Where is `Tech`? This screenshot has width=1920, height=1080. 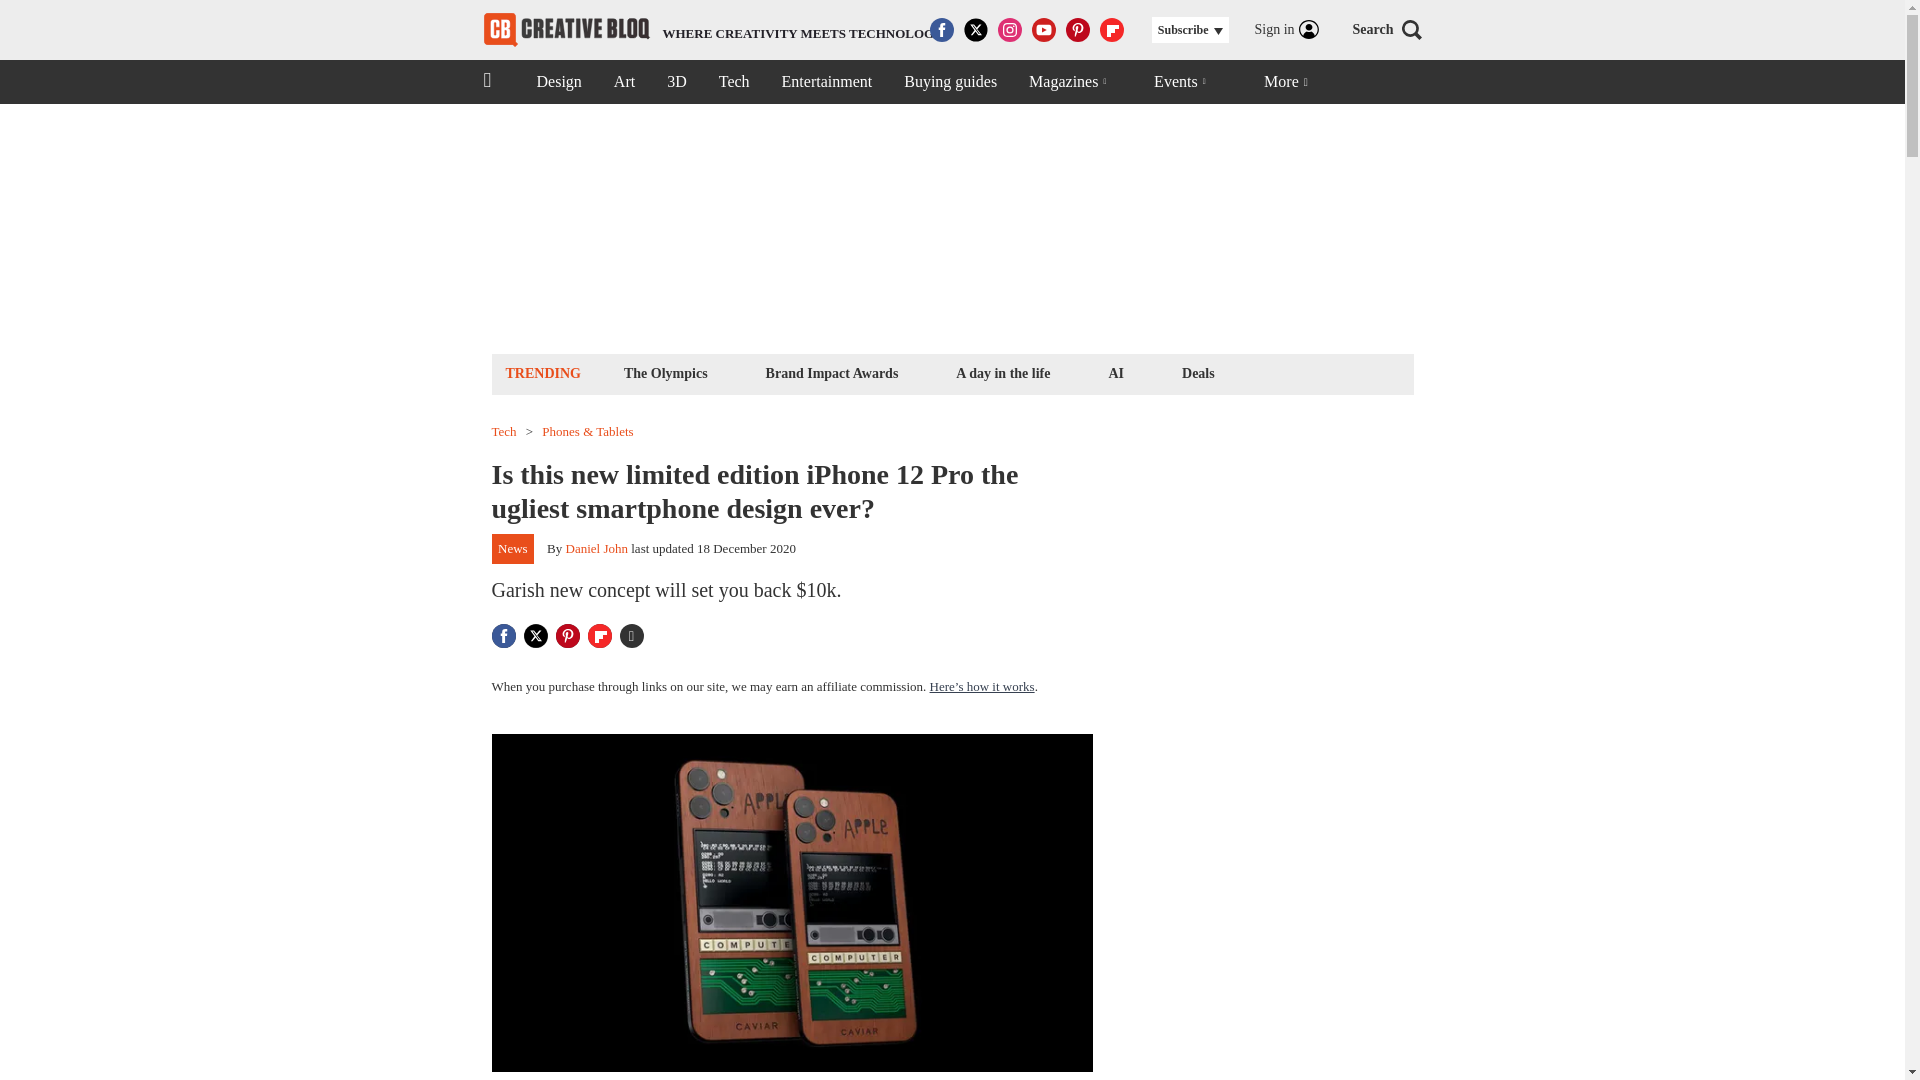
Tech is located at coordinates (827, 82).